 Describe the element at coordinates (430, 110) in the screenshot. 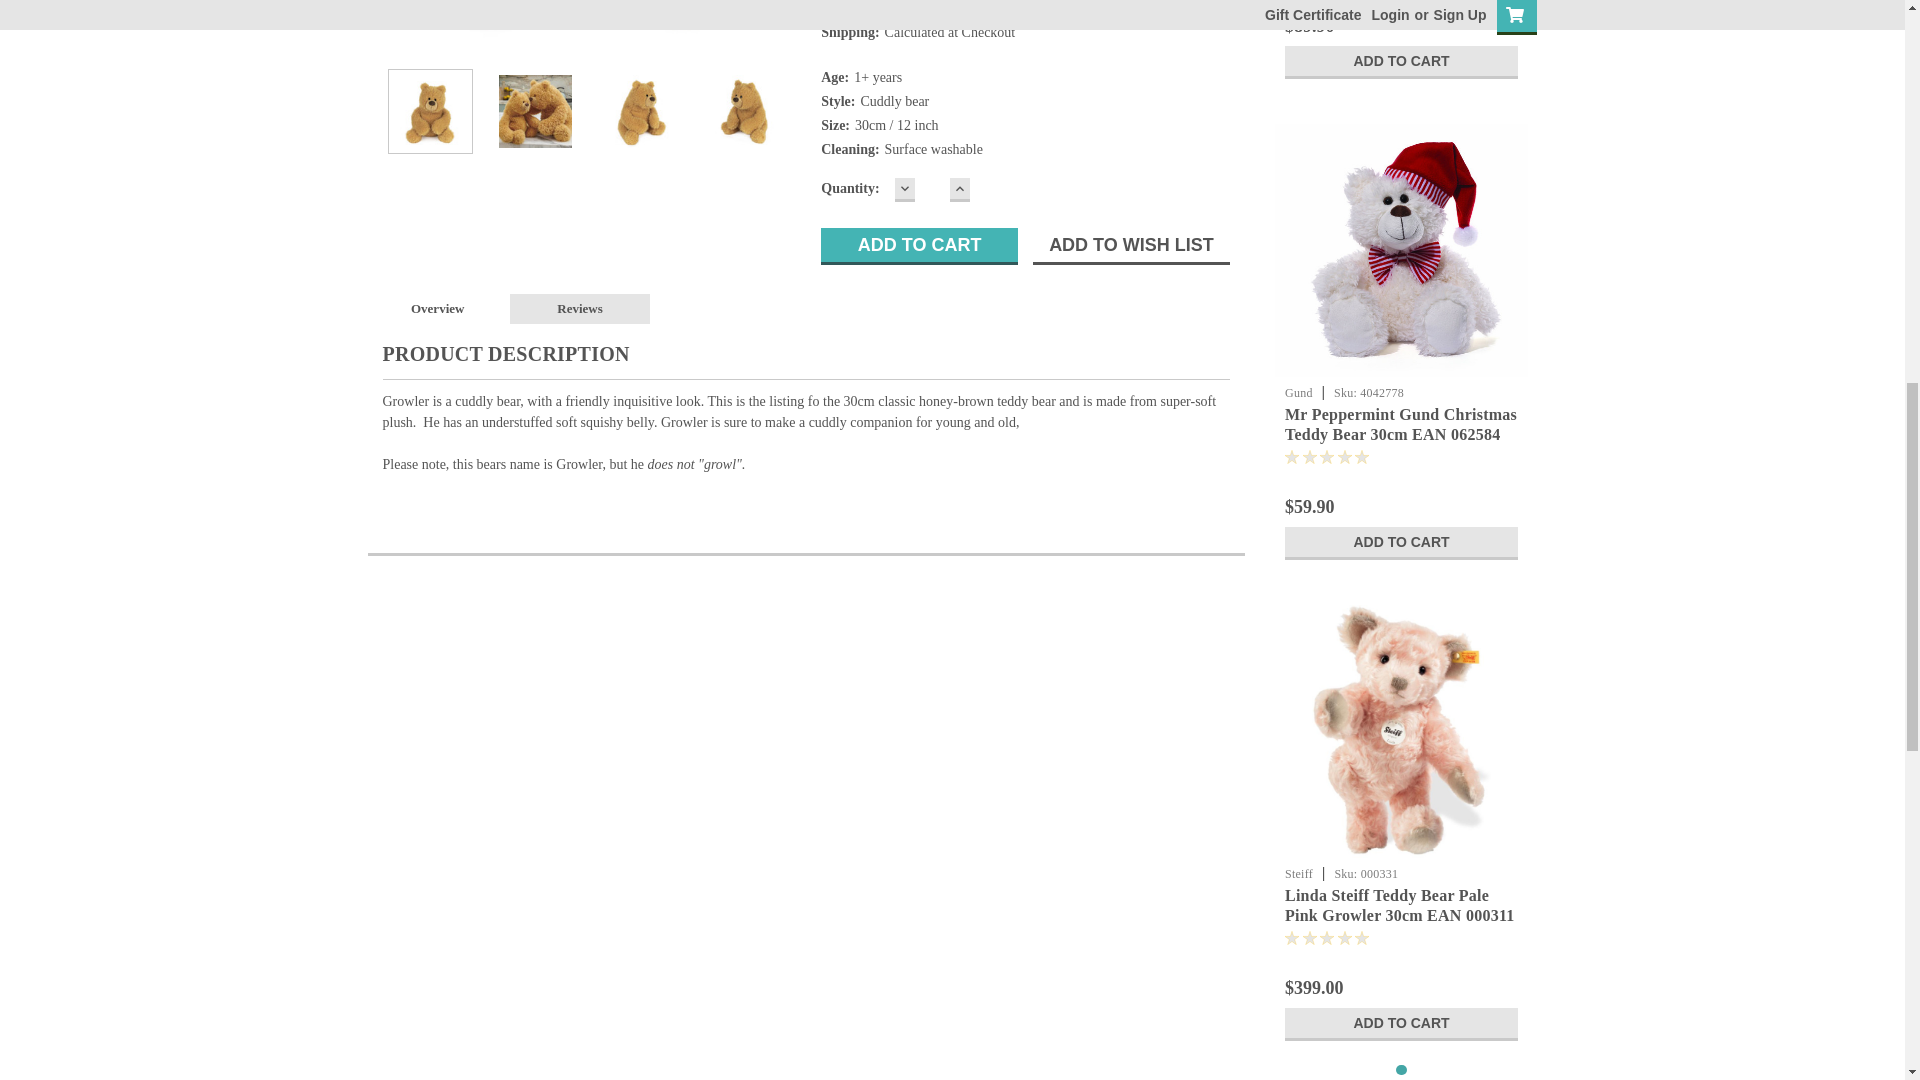

I see `Growler Gund Teddy Bear 30cm EAN 409596` at that location.